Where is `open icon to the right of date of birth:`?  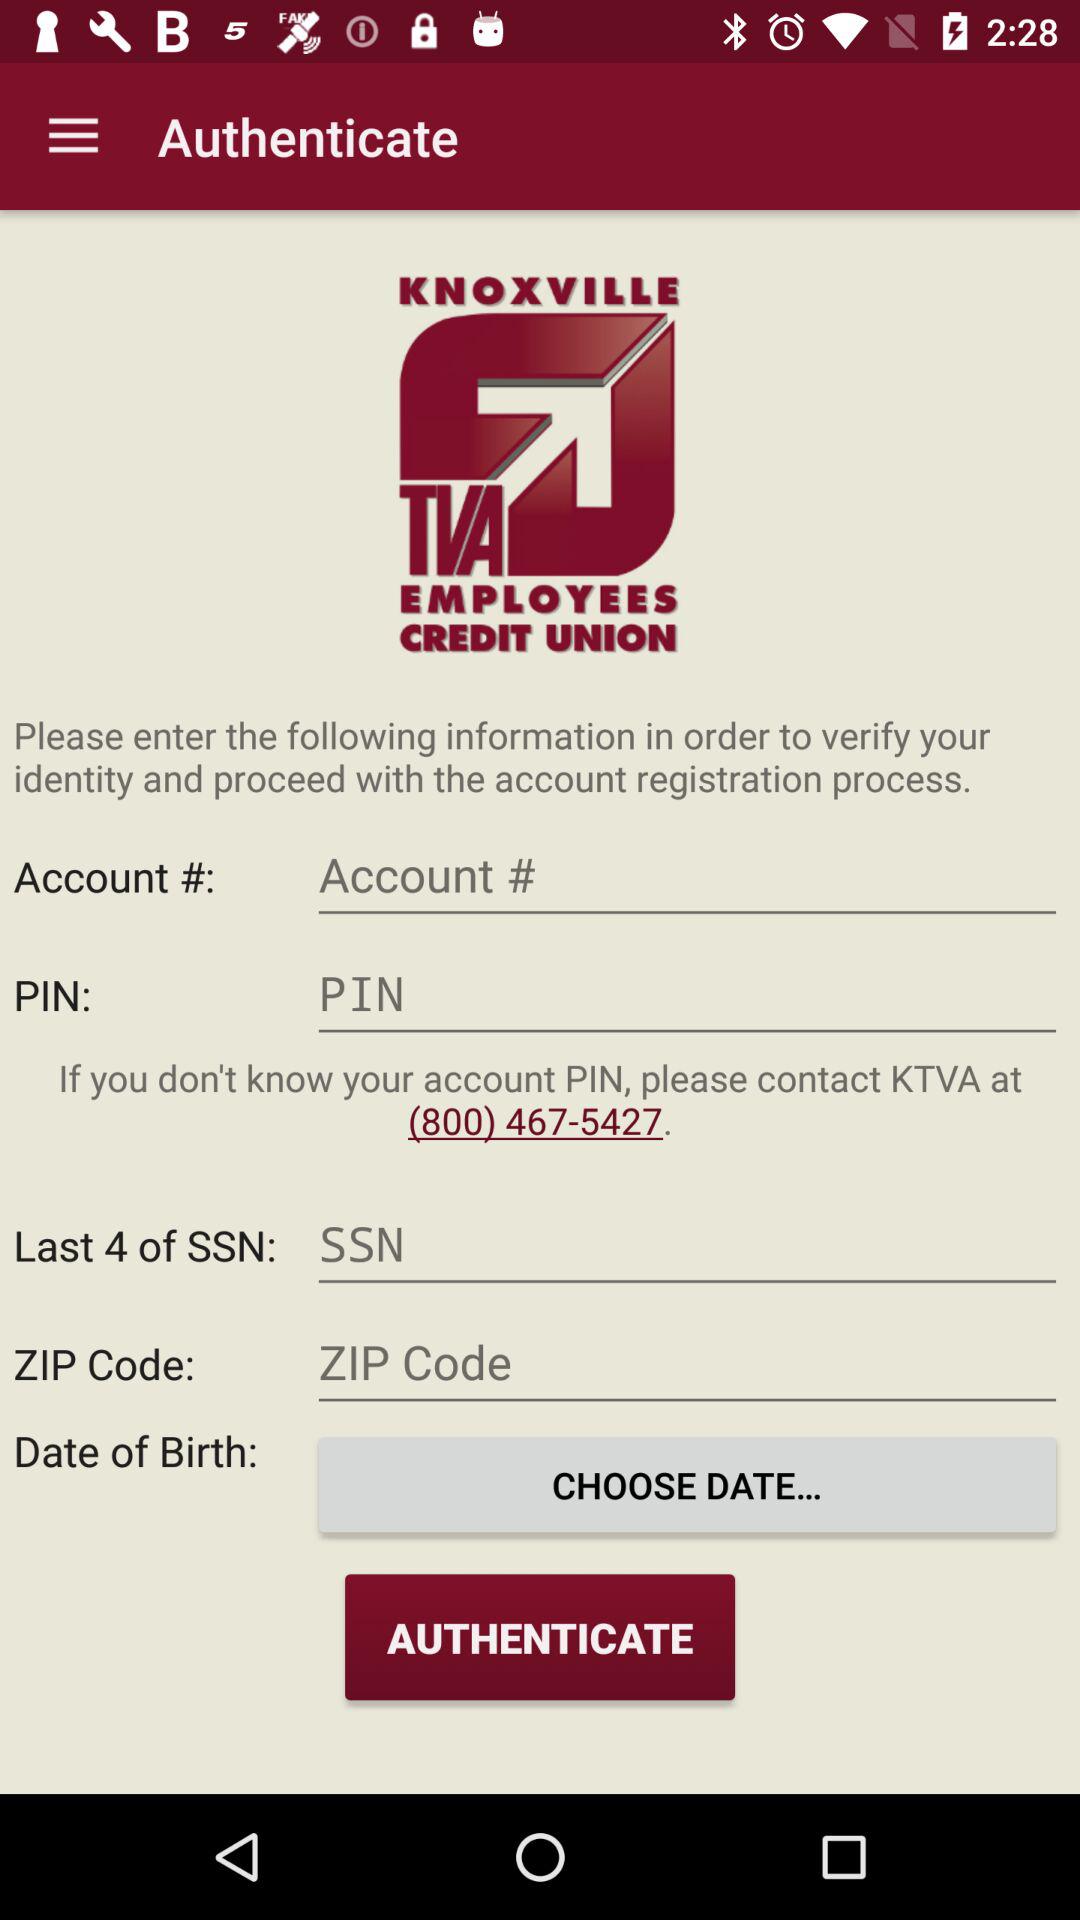
open icon to the right of date of birth: is located at coordinates (687, 1484).